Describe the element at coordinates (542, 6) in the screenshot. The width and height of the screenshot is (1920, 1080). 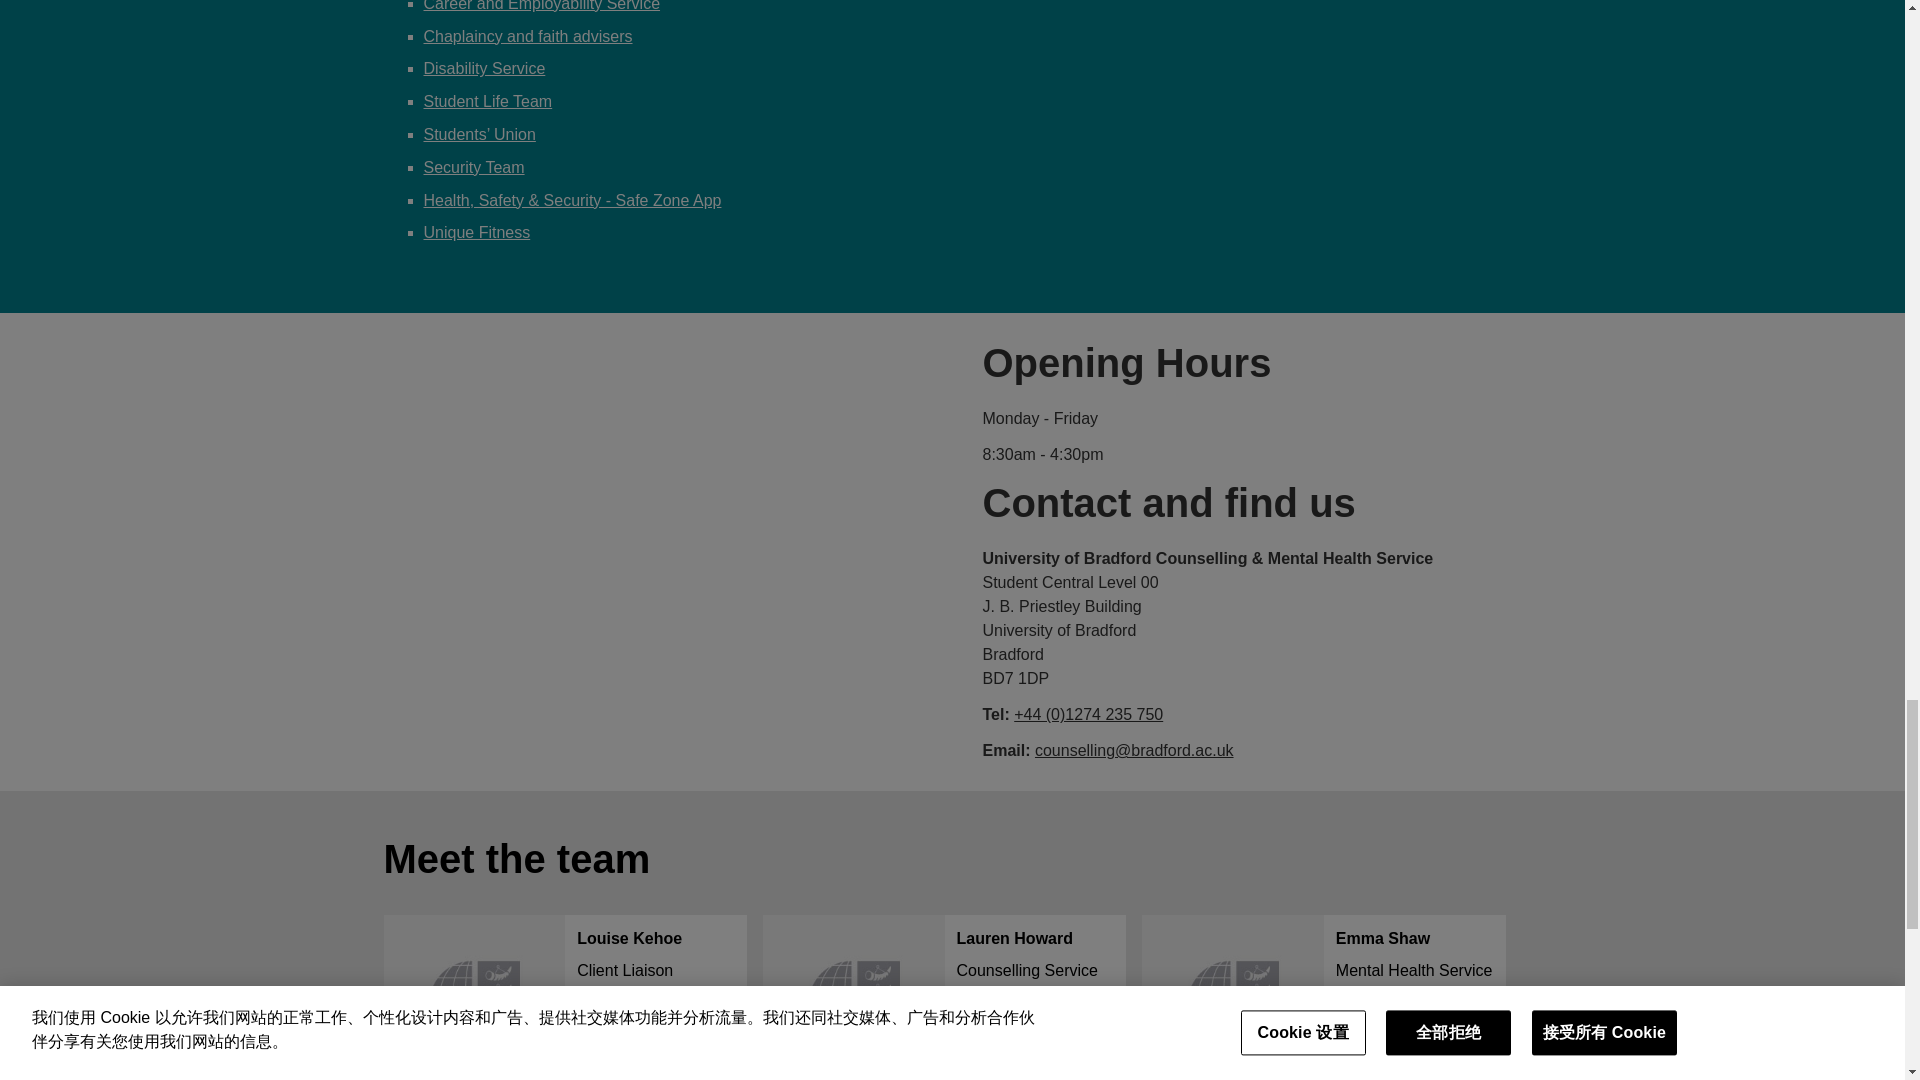
I see `Career and Employability Service` at that location.